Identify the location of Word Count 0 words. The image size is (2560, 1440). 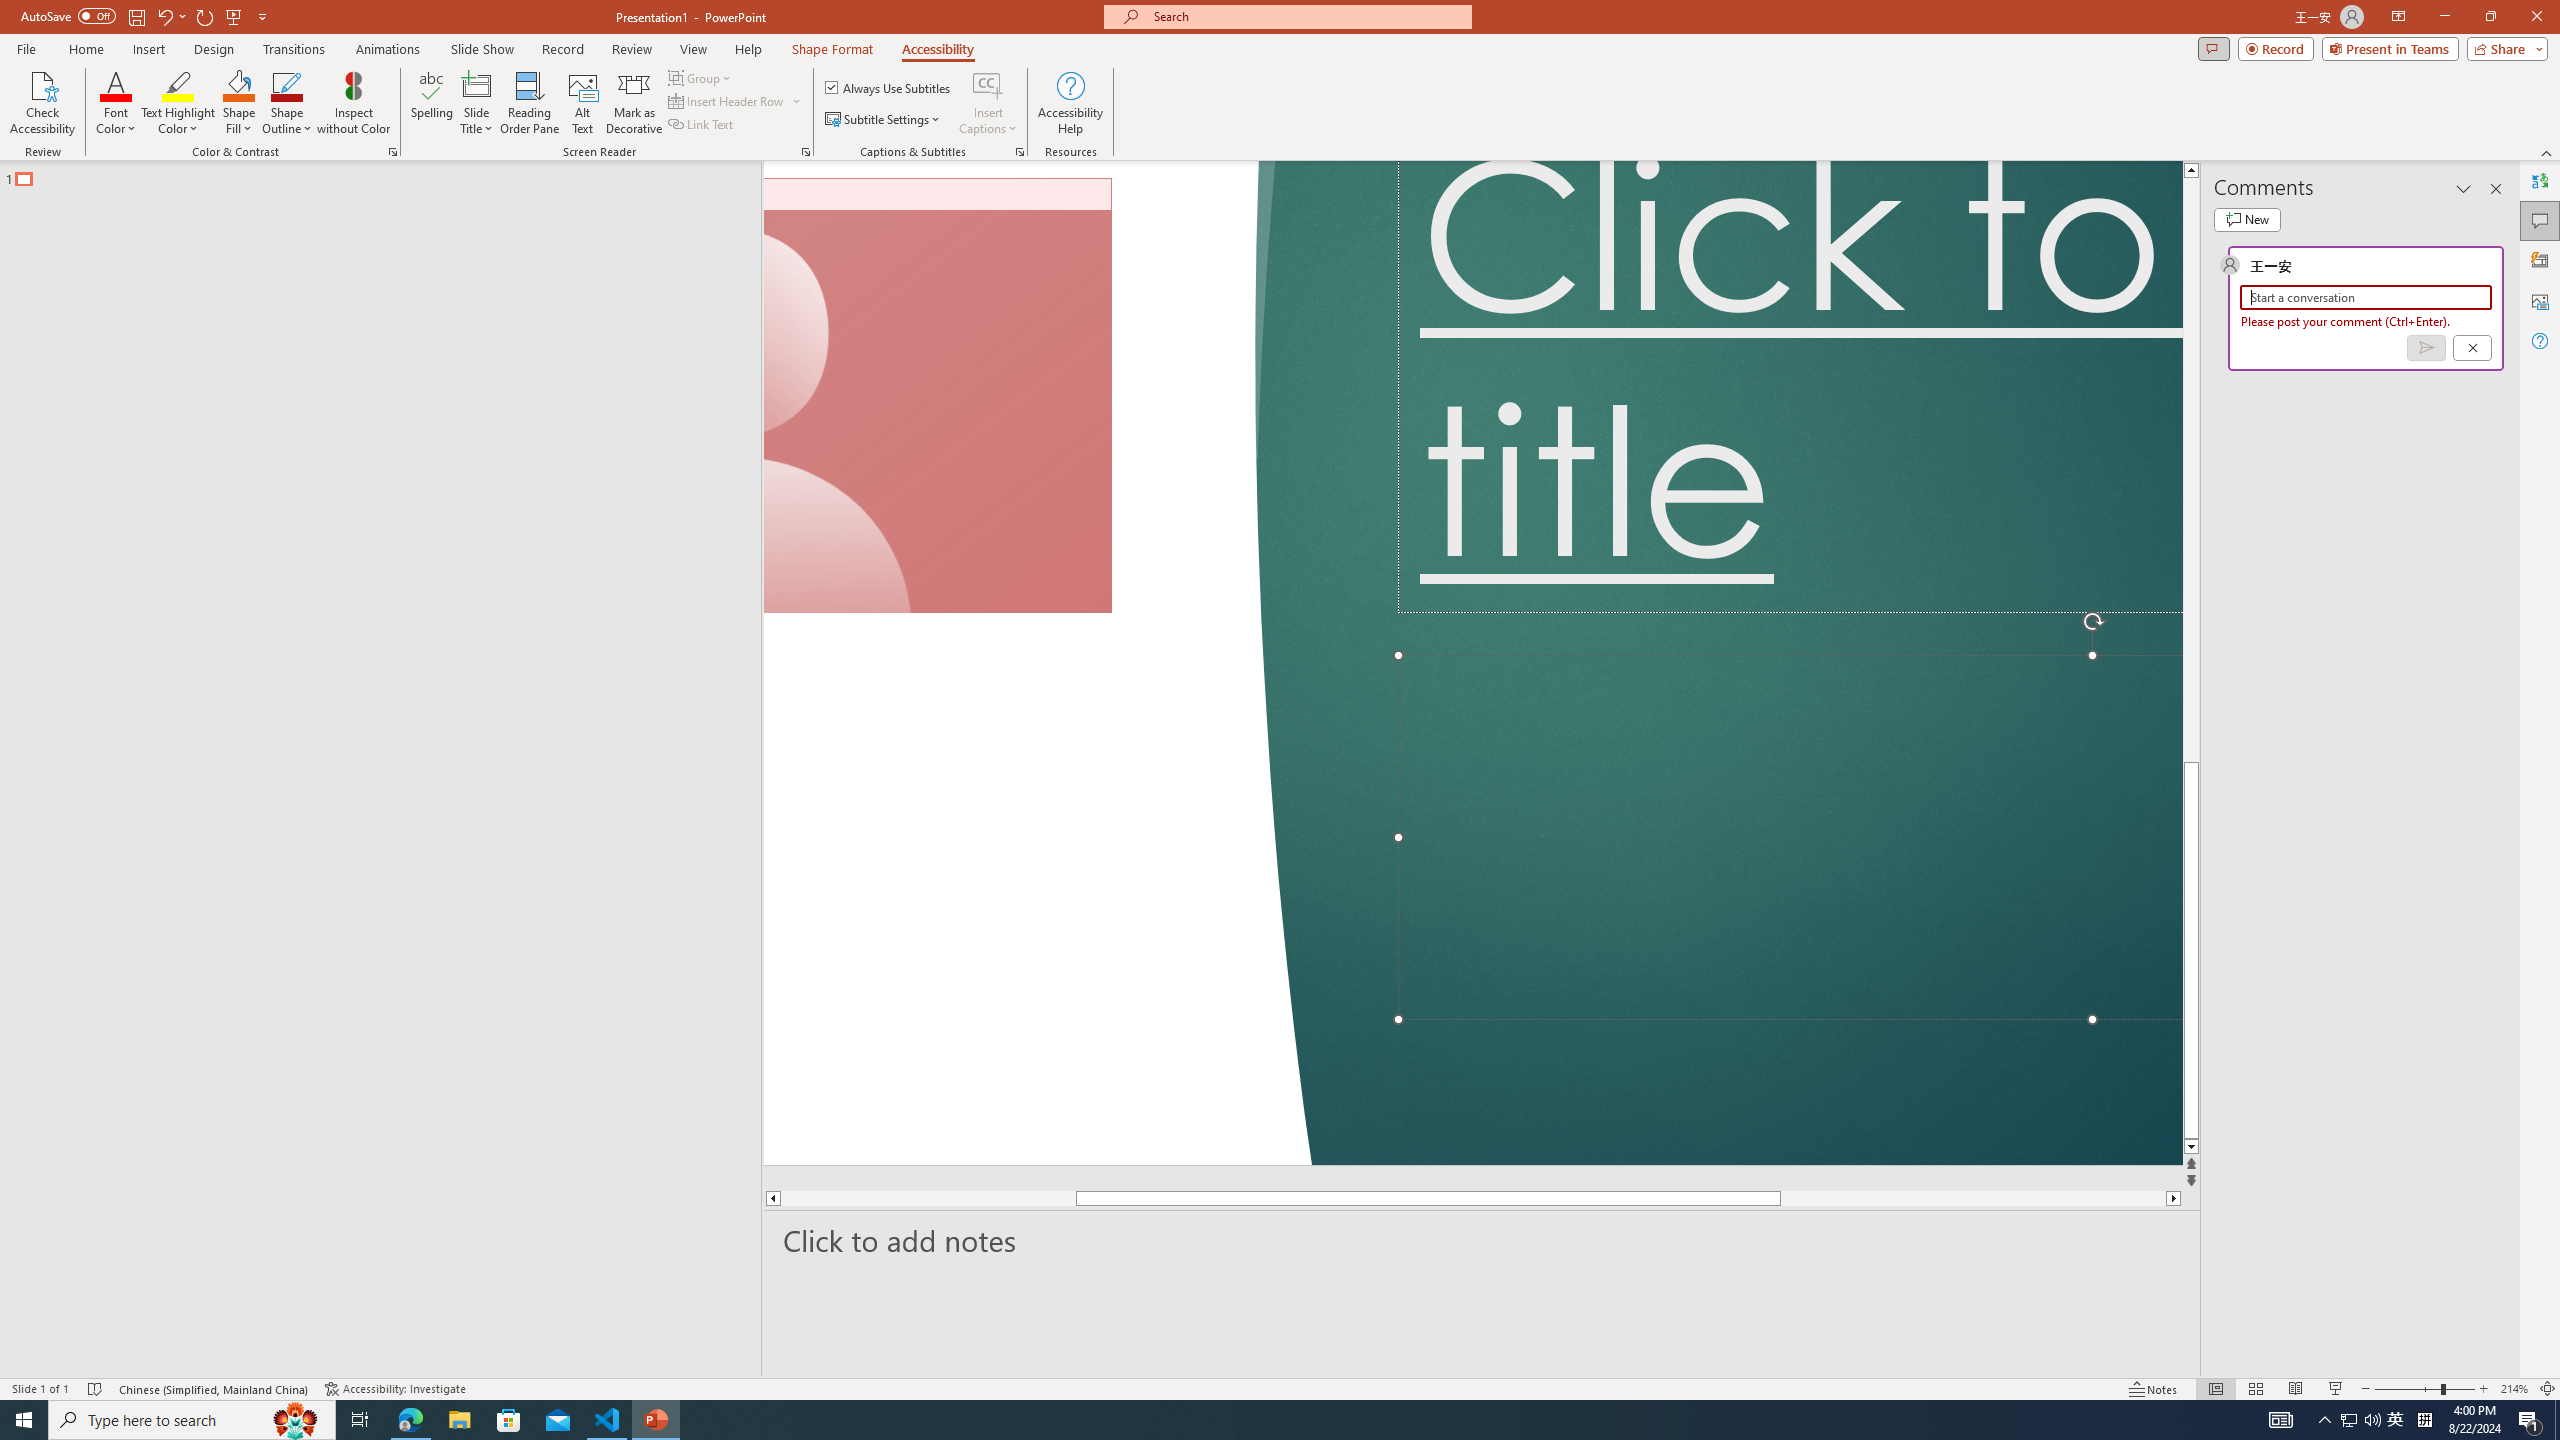
(148, 1360).